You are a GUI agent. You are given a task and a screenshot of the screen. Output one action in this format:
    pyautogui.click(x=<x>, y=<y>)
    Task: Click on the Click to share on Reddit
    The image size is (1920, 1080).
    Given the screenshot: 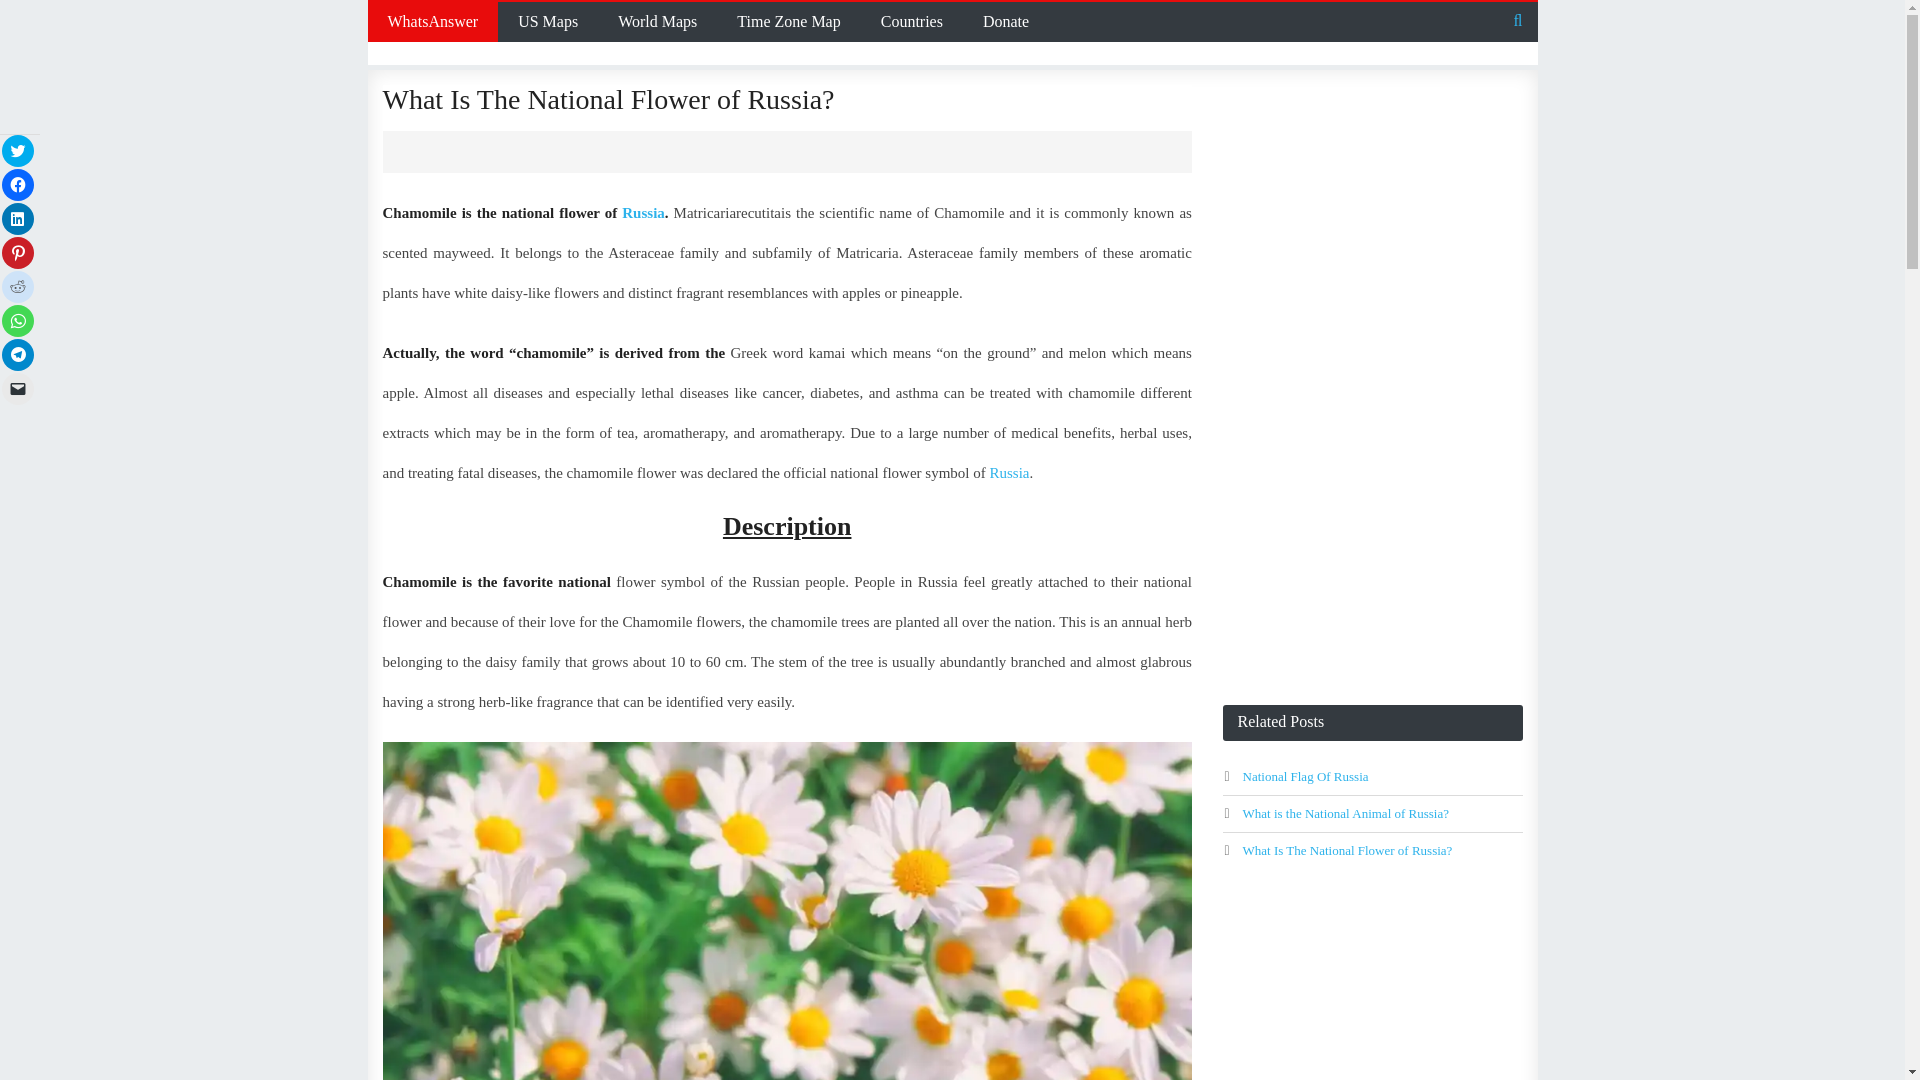 What is the action you would take?
    pyautogui.click(x=18, y=287)
    